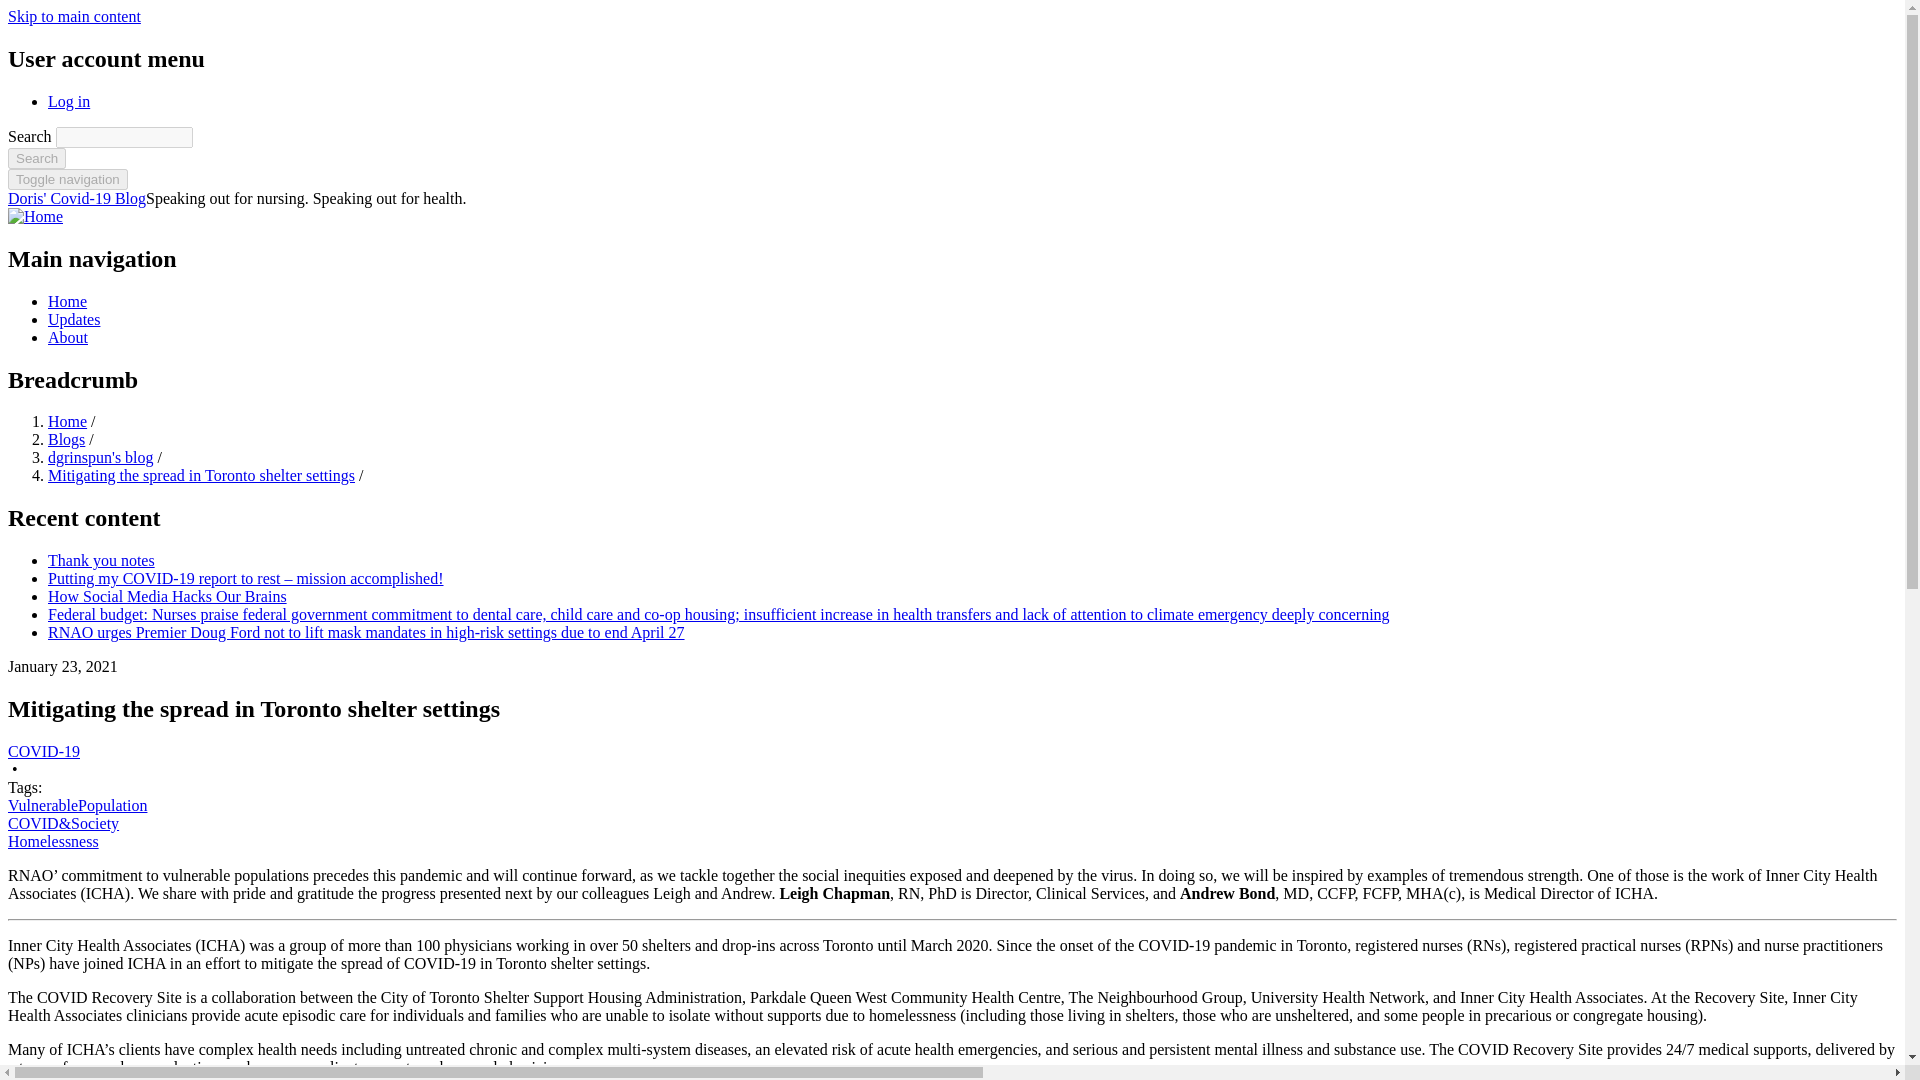 The image size is (1920, 1080). I want to click on VulnerablePopulation, so click(77, 806).